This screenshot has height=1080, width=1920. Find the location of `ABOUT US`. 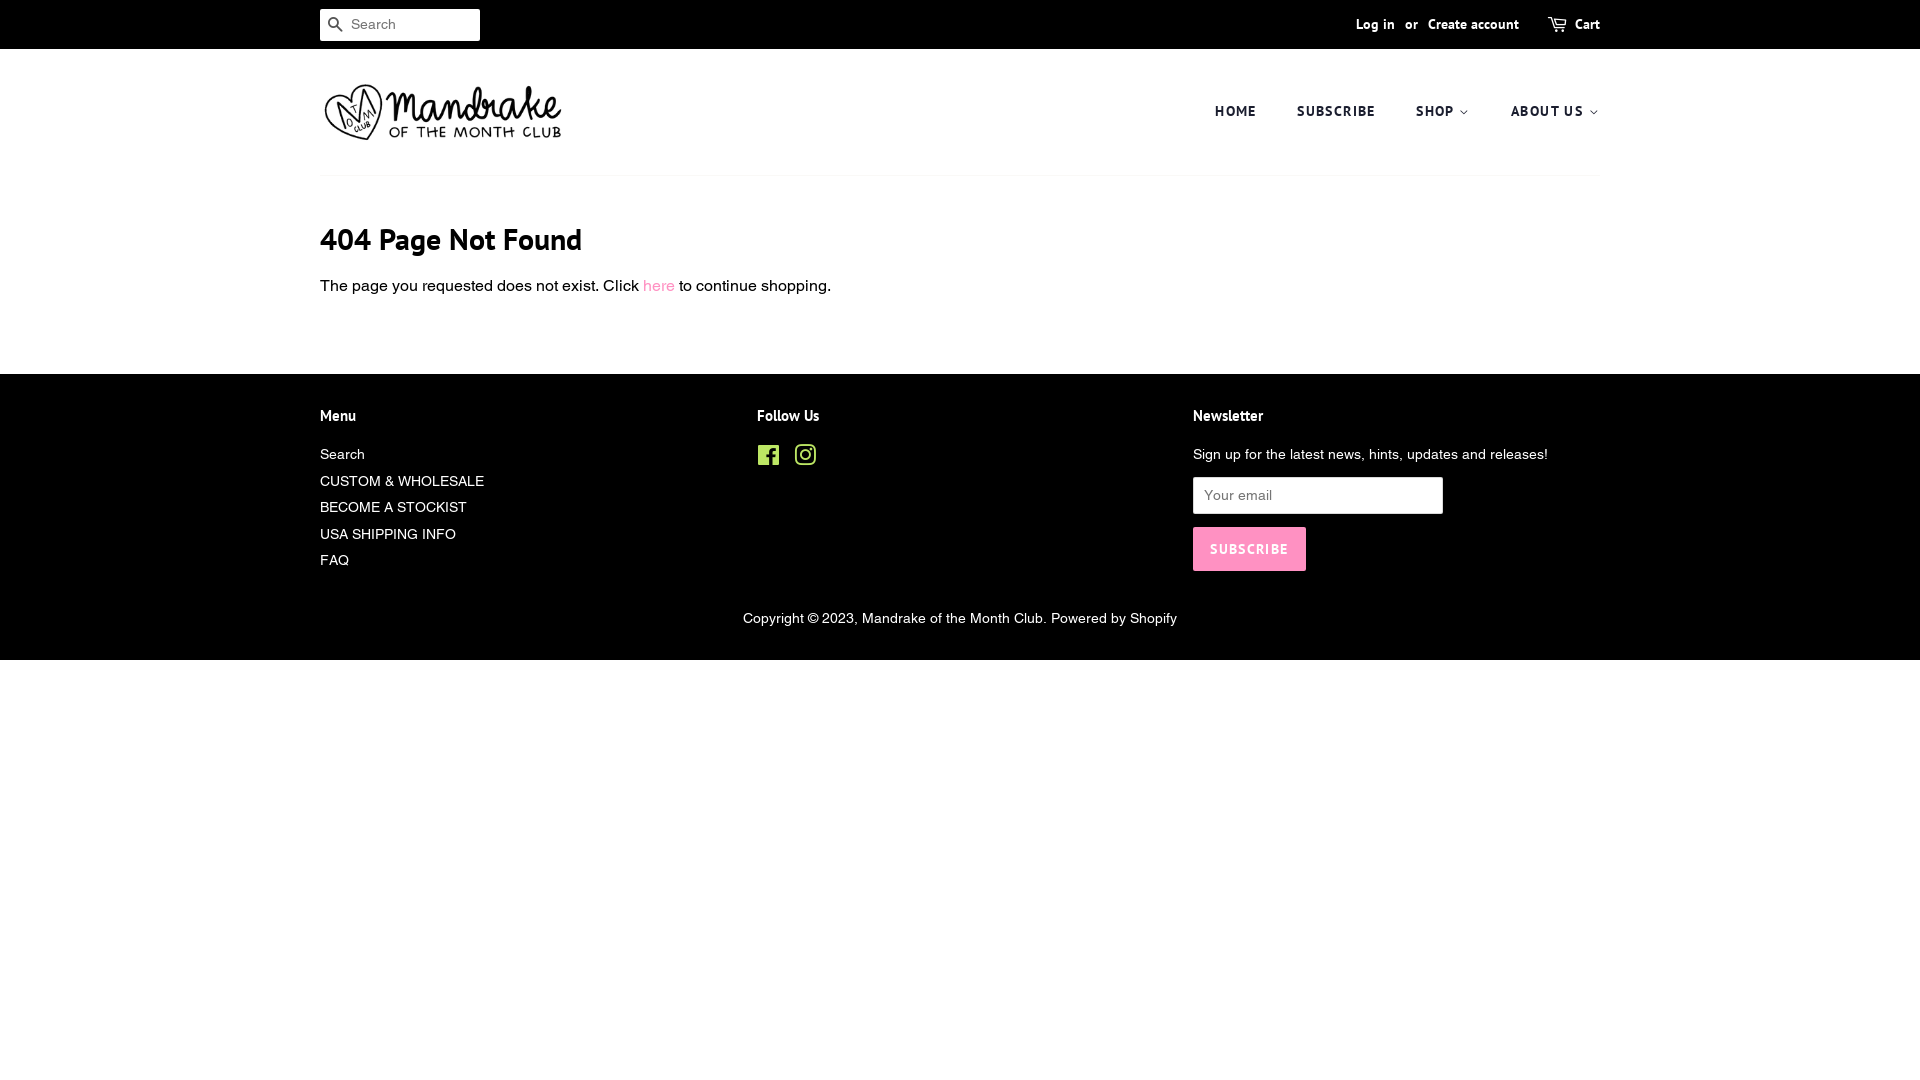

ABOUT US is located at coordinates (1548, 112).